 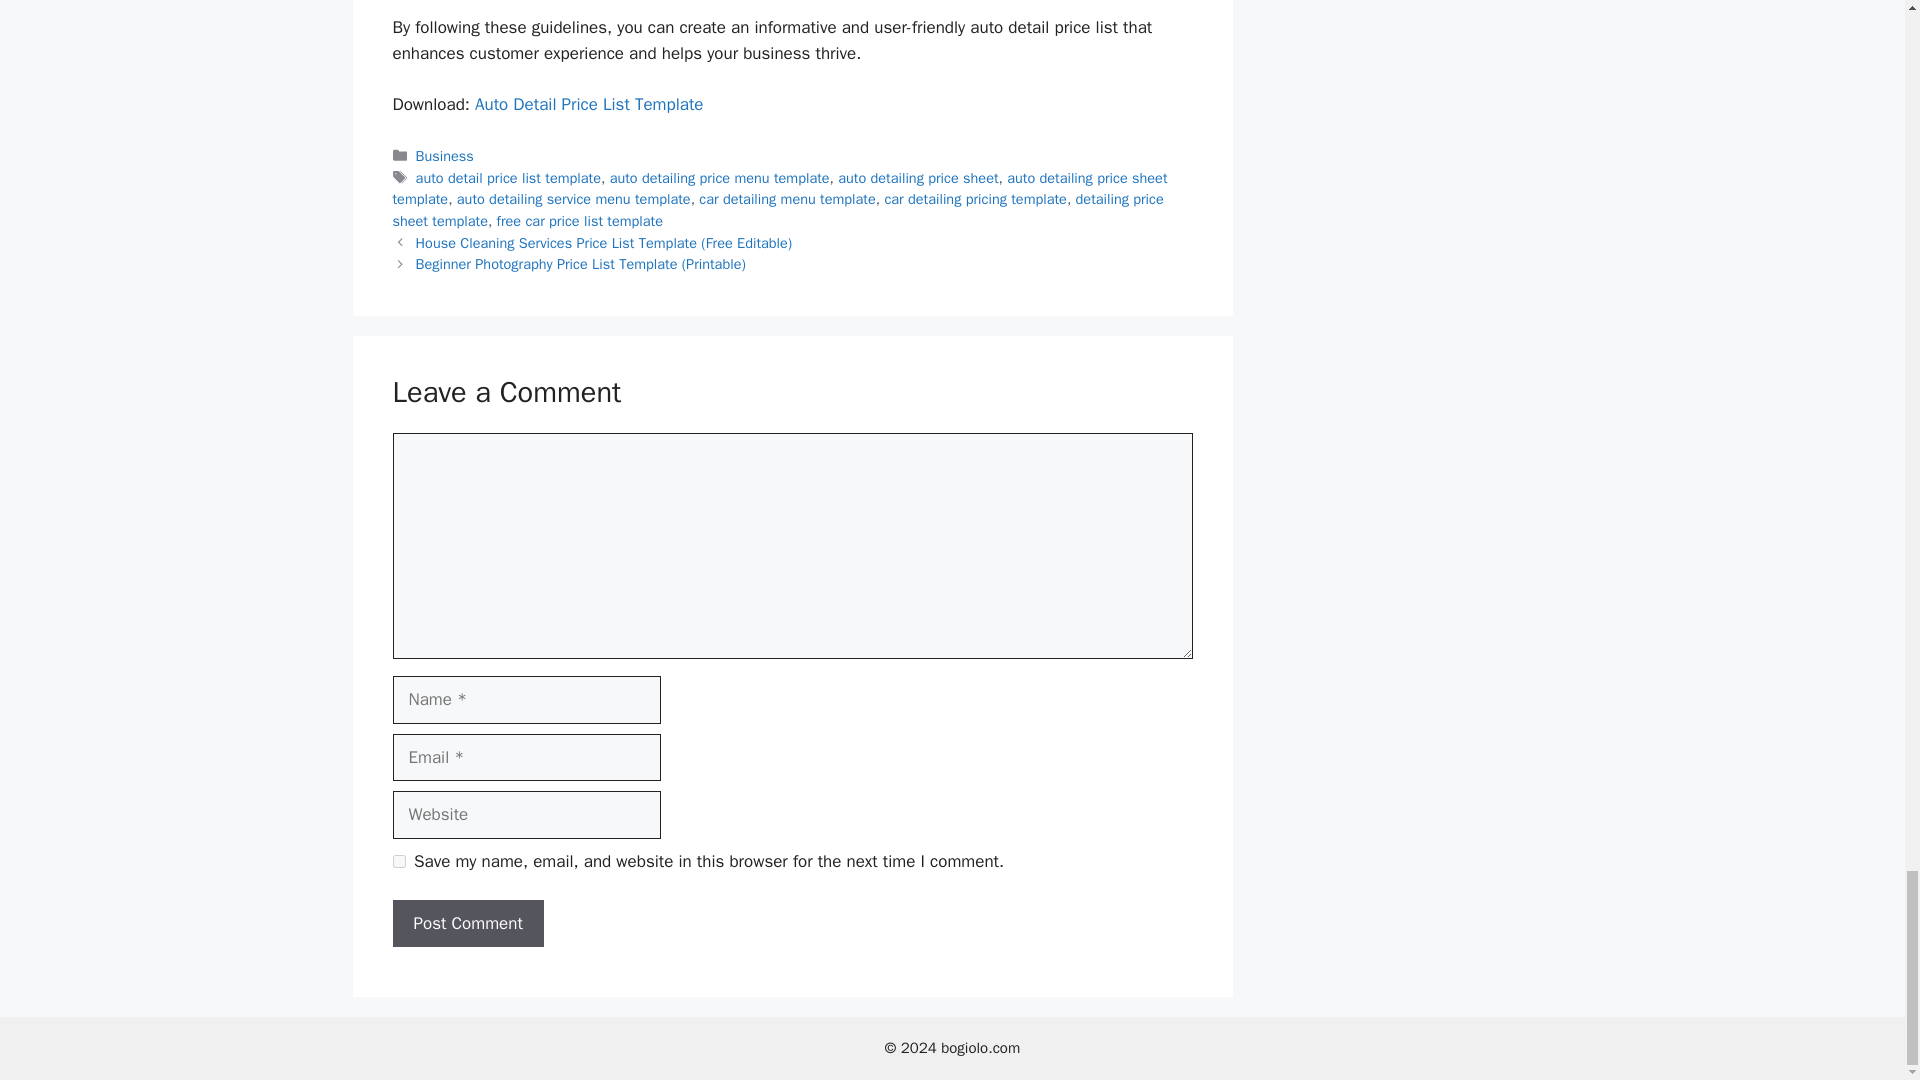 What do you see at coordinates (779, 188) in the screenshot?
I see `auto detailing price sheet template` at bounding box center [779, 188].